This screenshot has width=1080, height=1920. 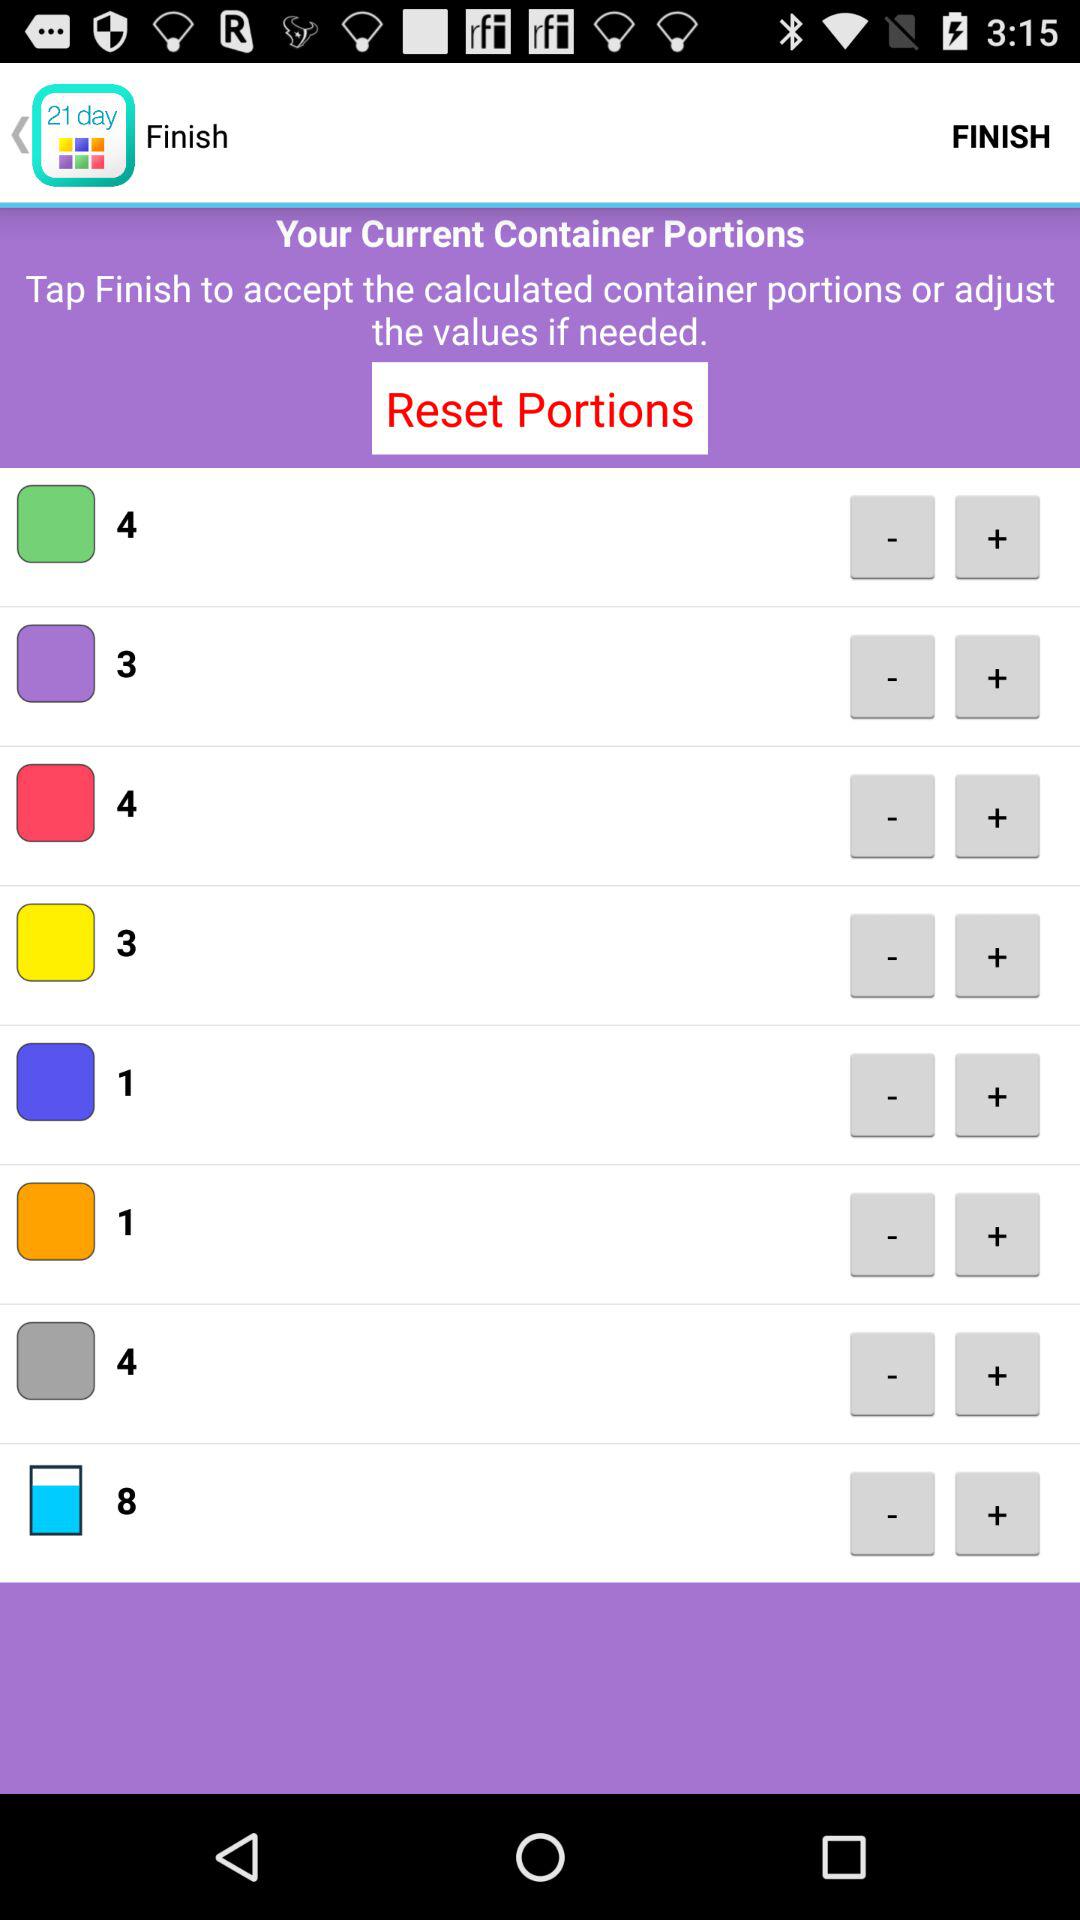 What do you see at coordinates (892, 676) in the screenshot?
I see `turn off the app next to the 3 item` at bounding box center [892, 676].